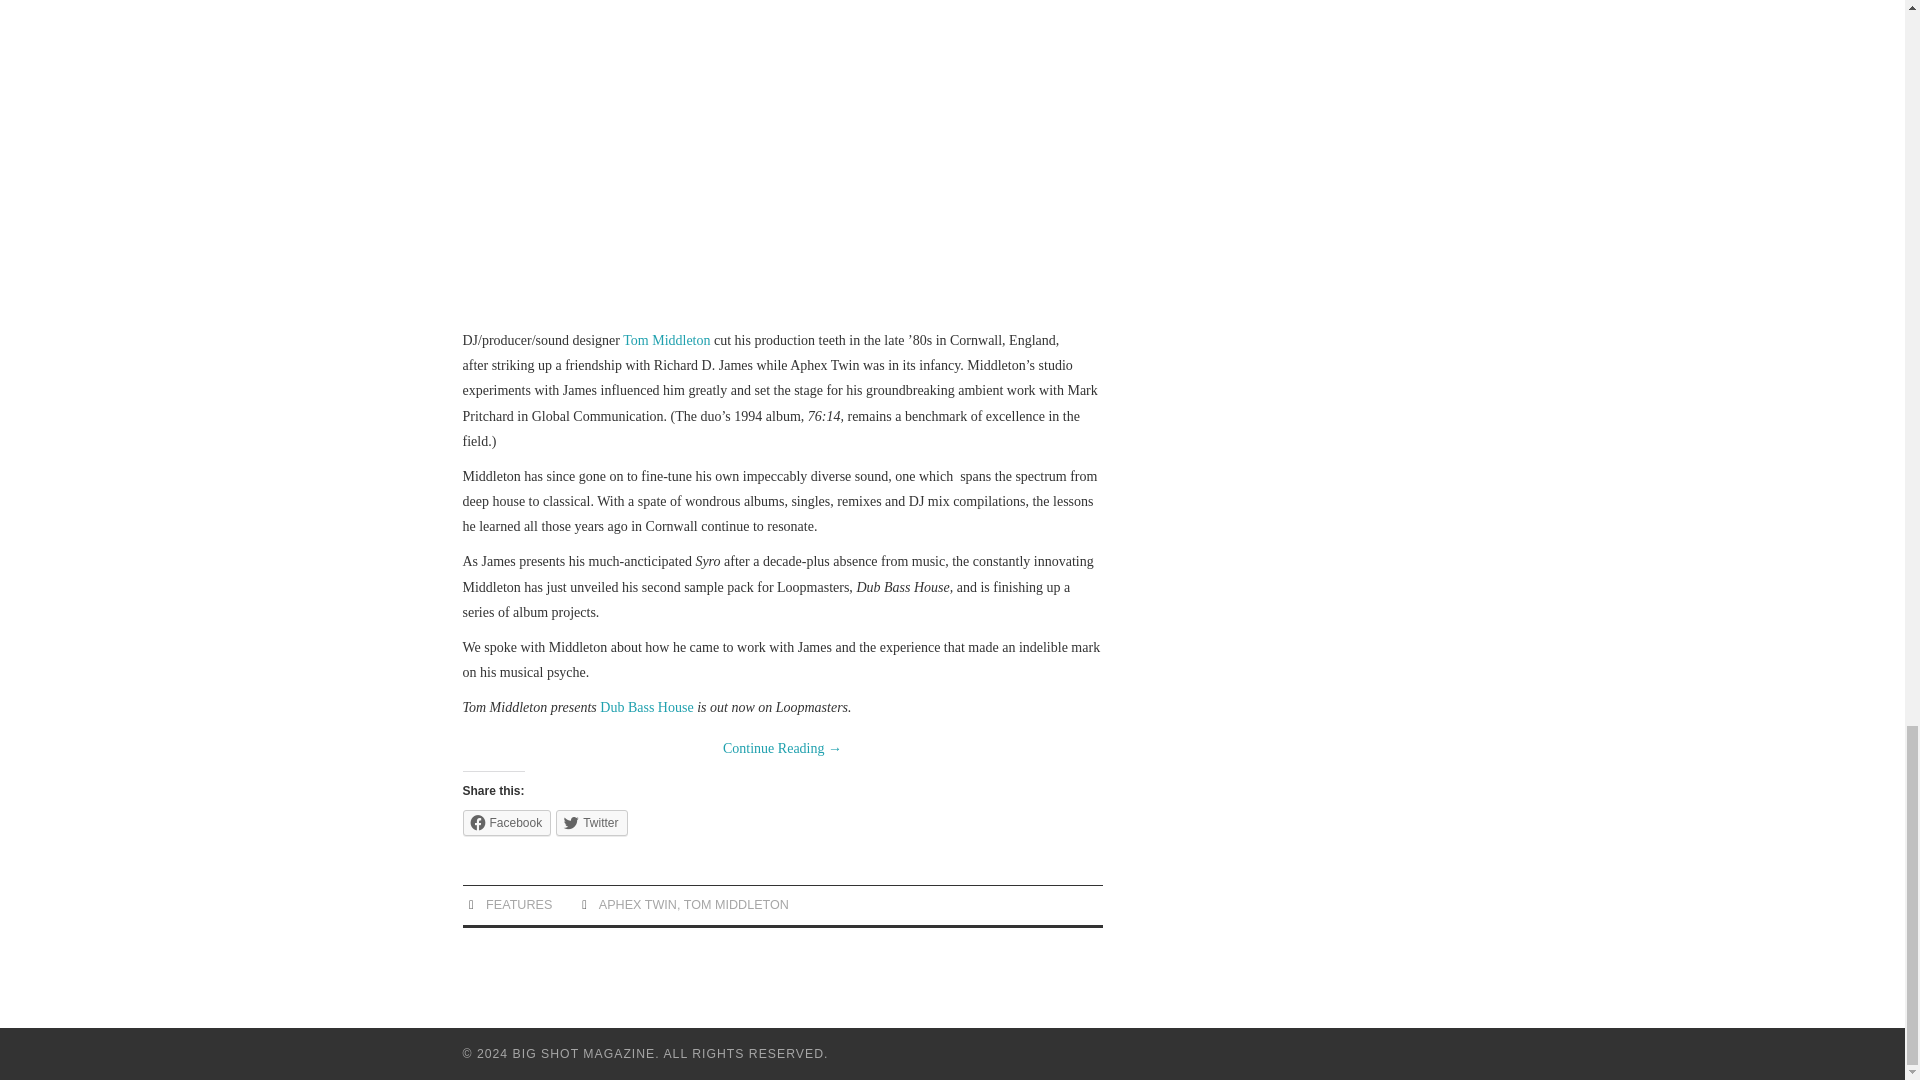 The width and height of the screenshot is (1920, 1080). What do you see at coordinates (592, 822) in the screenshot?
I see `Click to share on Twitter` at bounding box center [592, 822].